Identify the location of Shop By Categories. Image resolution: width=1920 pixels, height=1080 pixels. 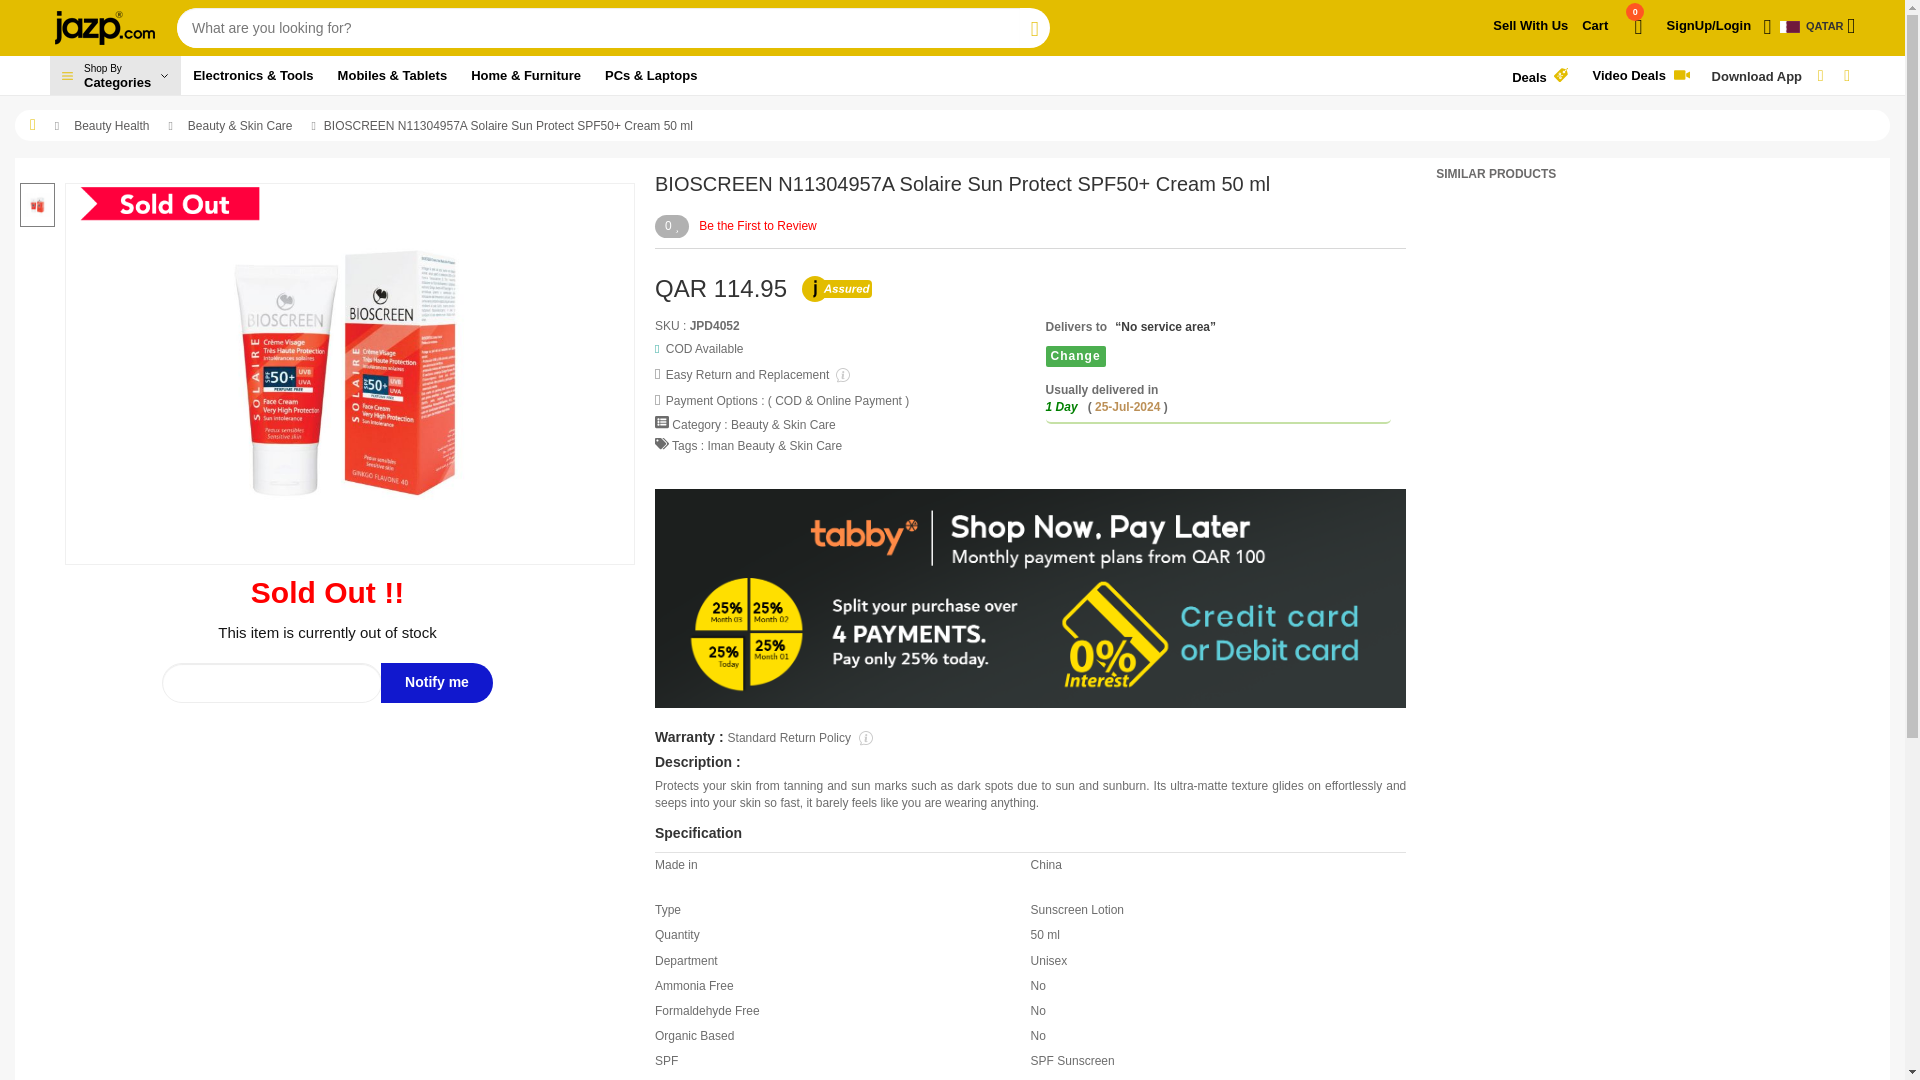
(1530, 26).